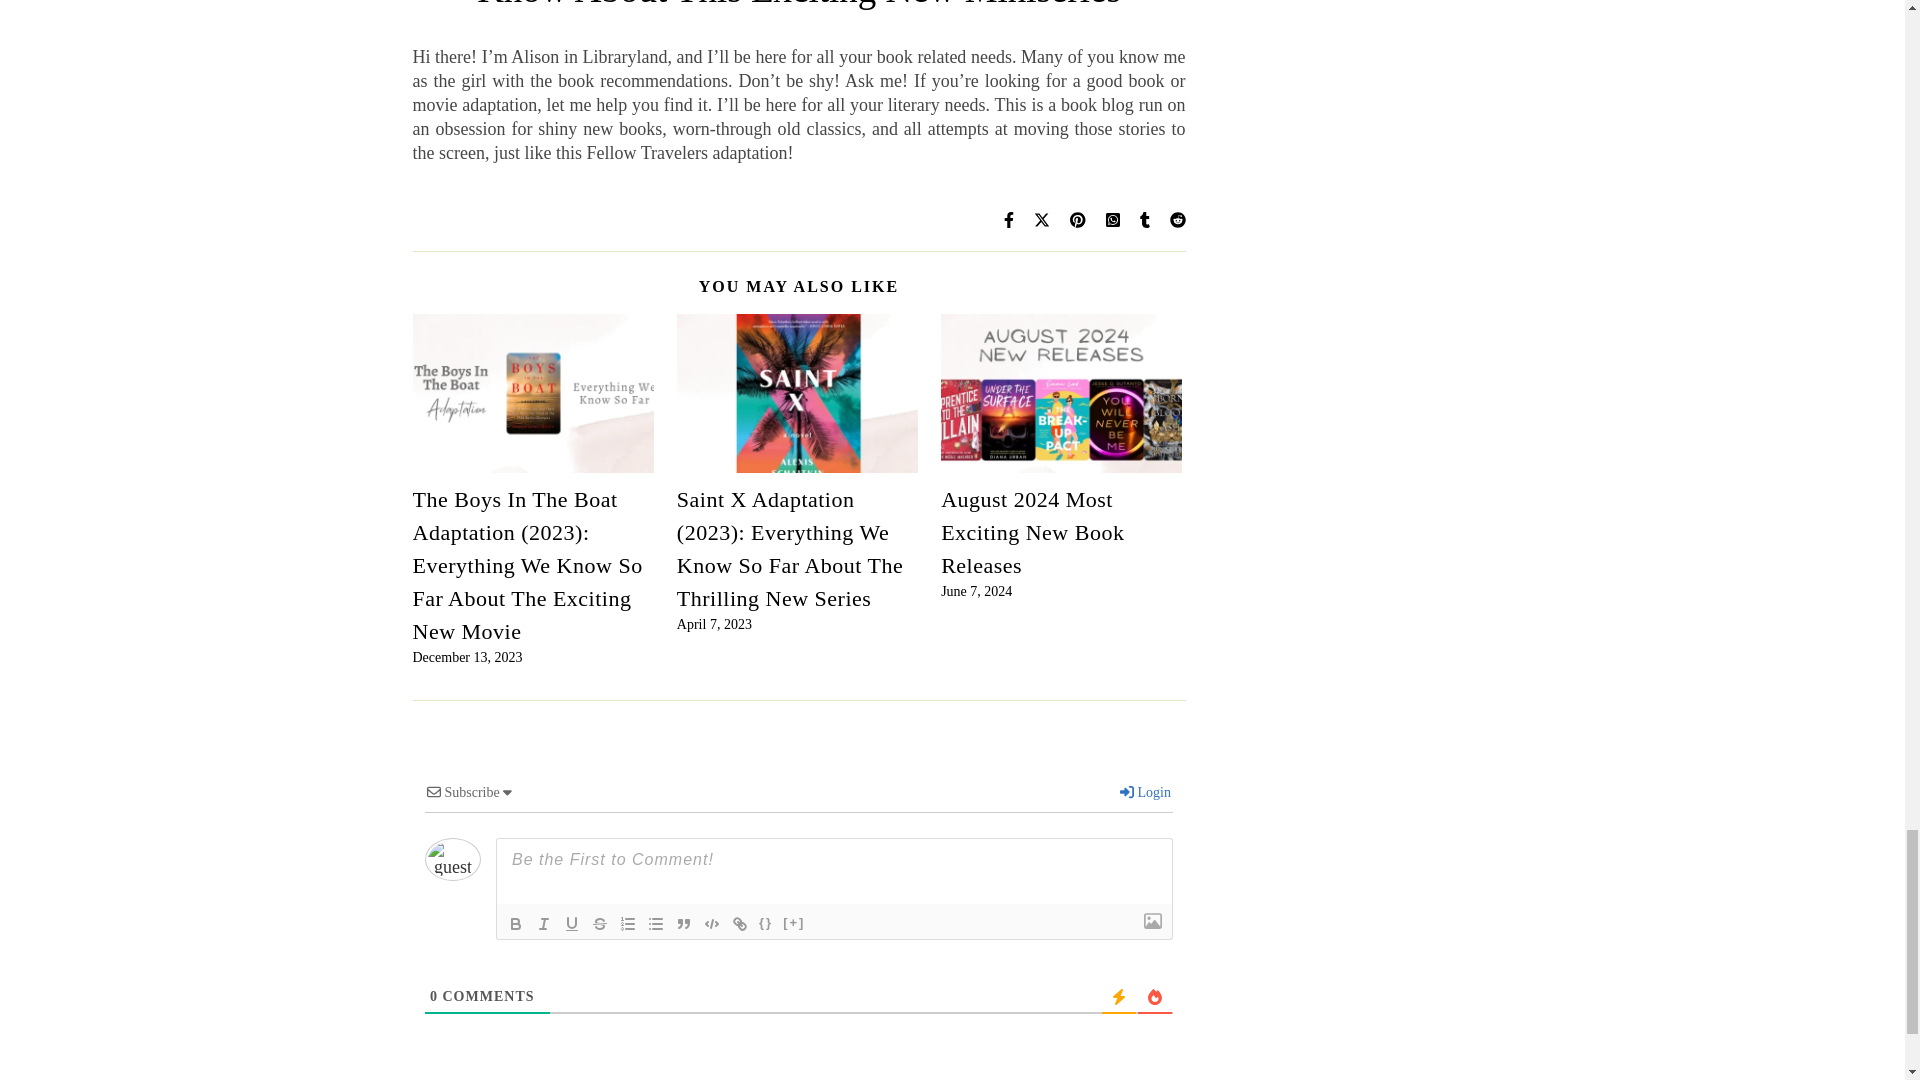 The image size is (1920, 1080). Describe the element at coordinates (544, 924) in the screenshot. I see `Italic` at that location.